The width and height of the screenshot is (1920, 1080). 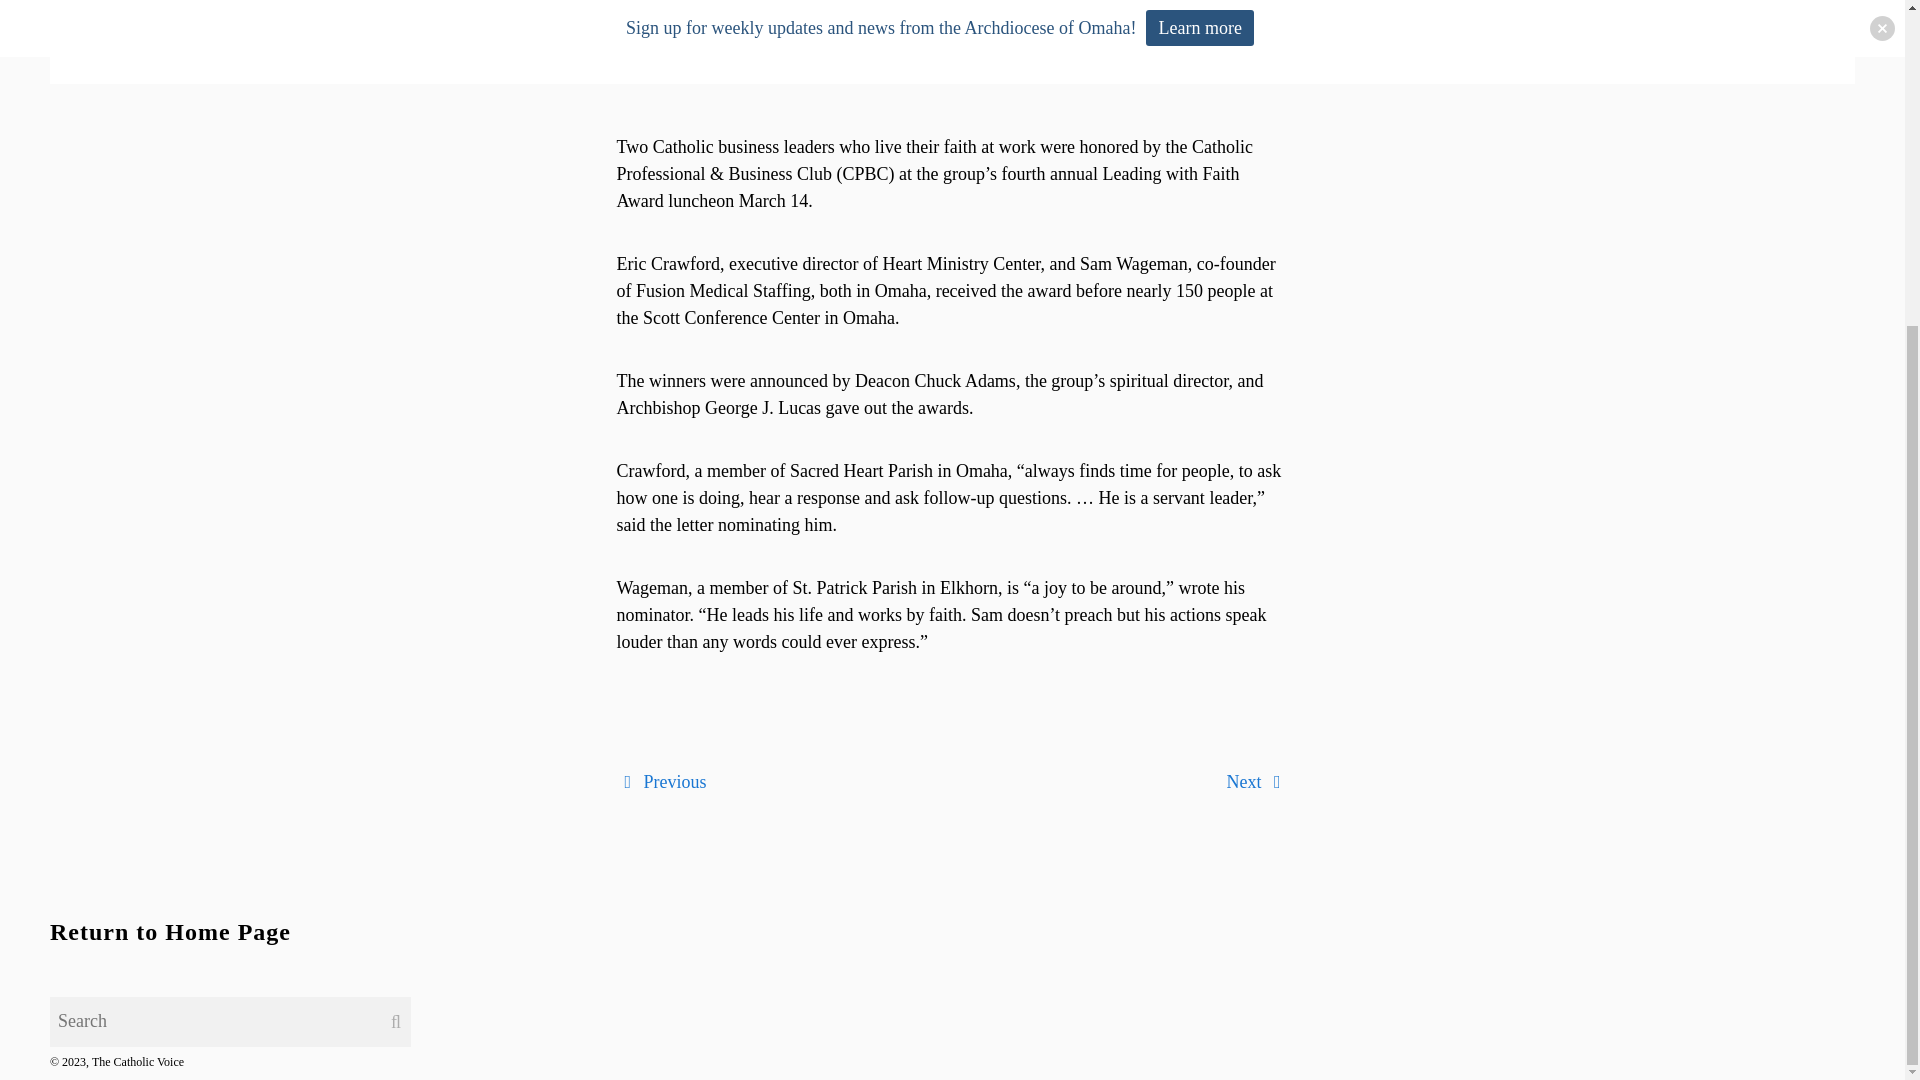 I want to click on Return to Home Page, so click(x=170, y=932).